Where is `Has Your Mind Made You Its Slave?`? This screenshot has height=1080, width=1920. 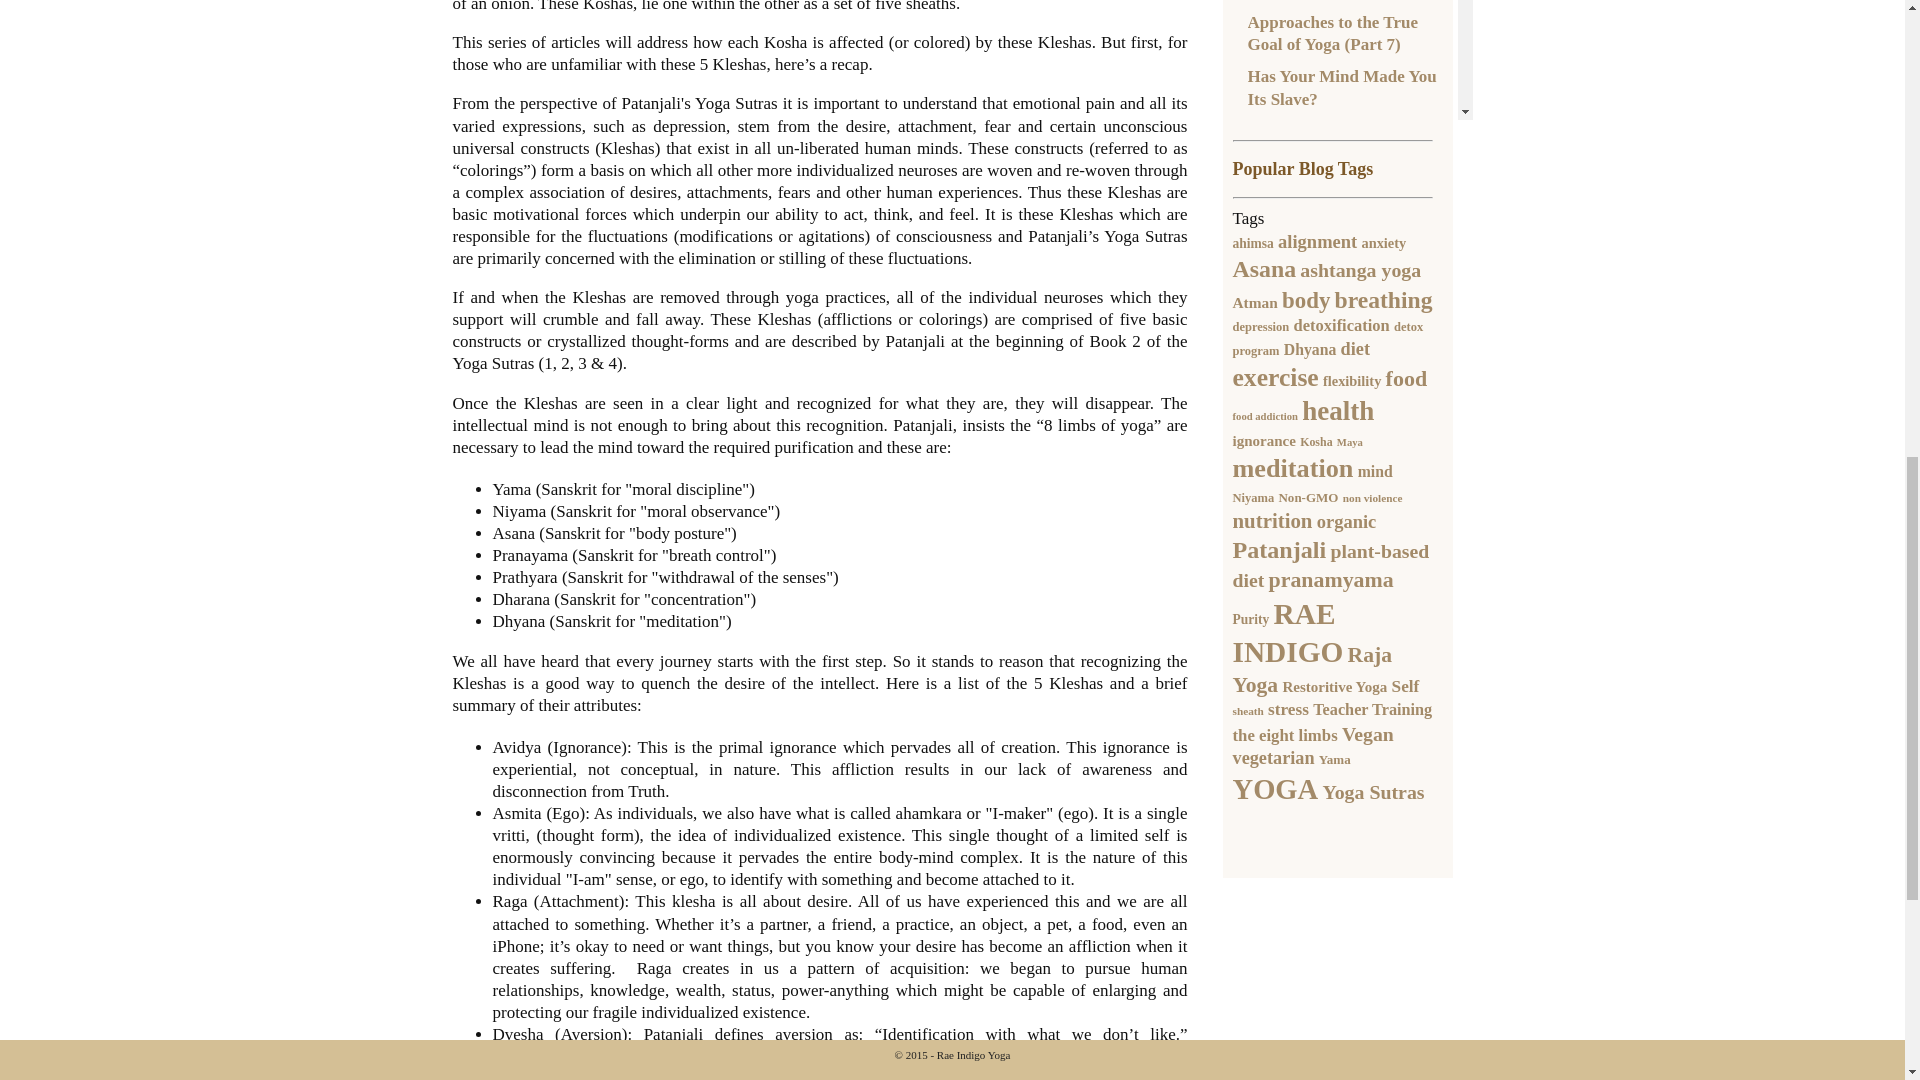 Has Your Mind Made You Its Slave? is located at coordinates (1348, 88).